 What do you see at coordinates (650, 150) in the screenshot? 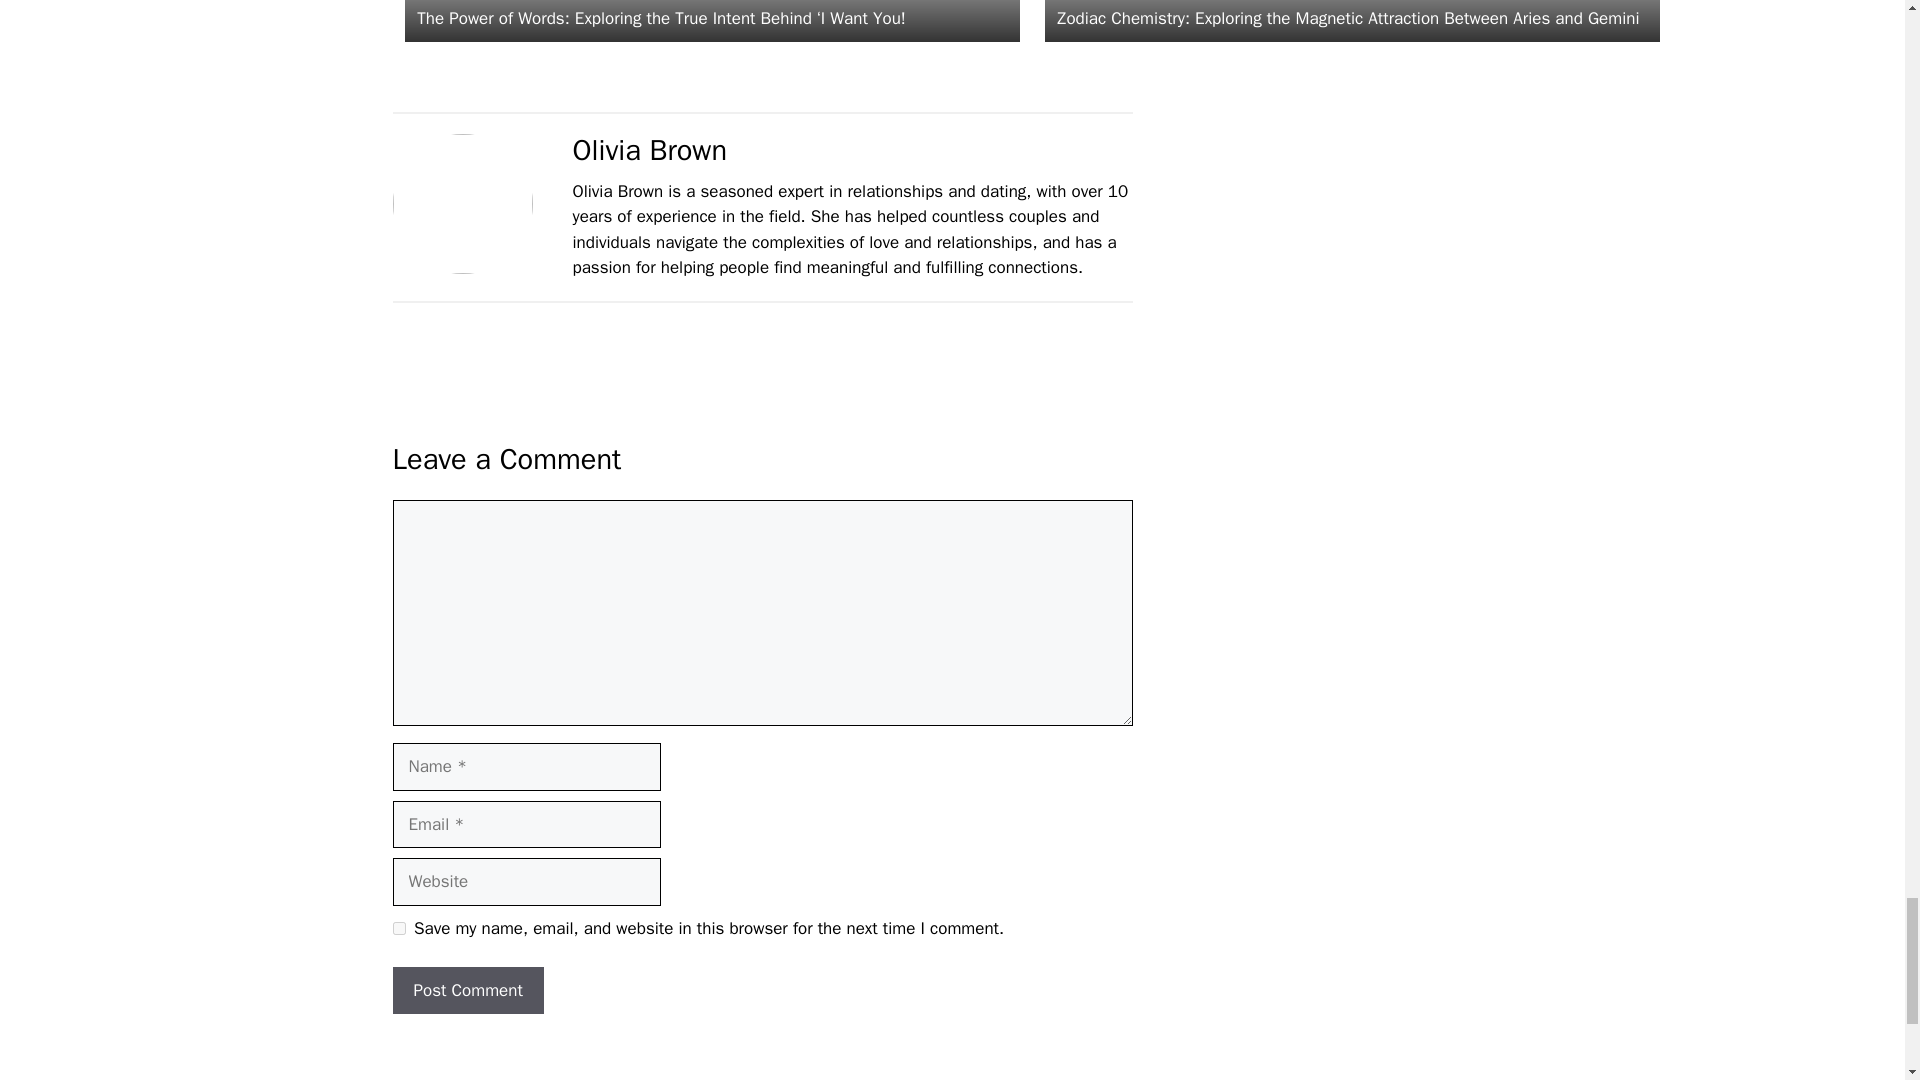
I see `Olivia Brown` at bounding box center [650, 150].